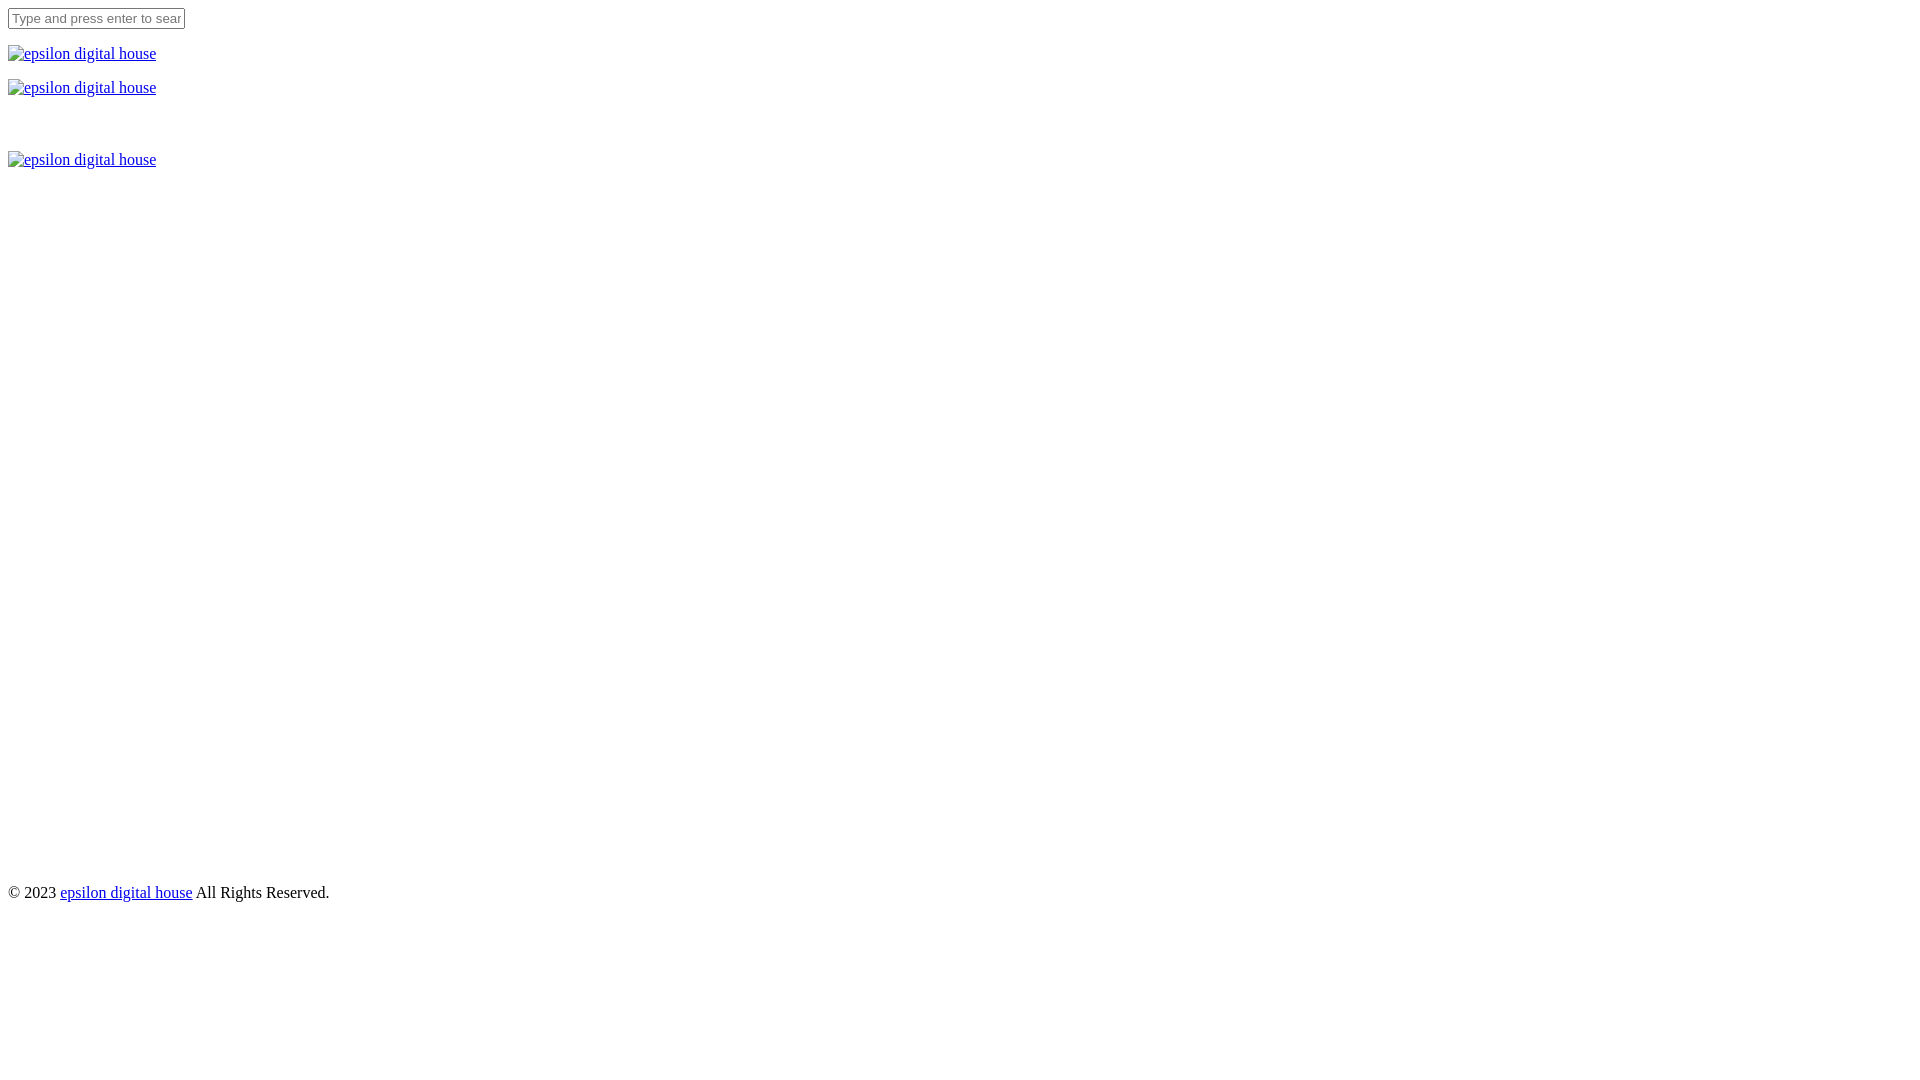  I want to click on epsilon digital house, so click(126, 892).